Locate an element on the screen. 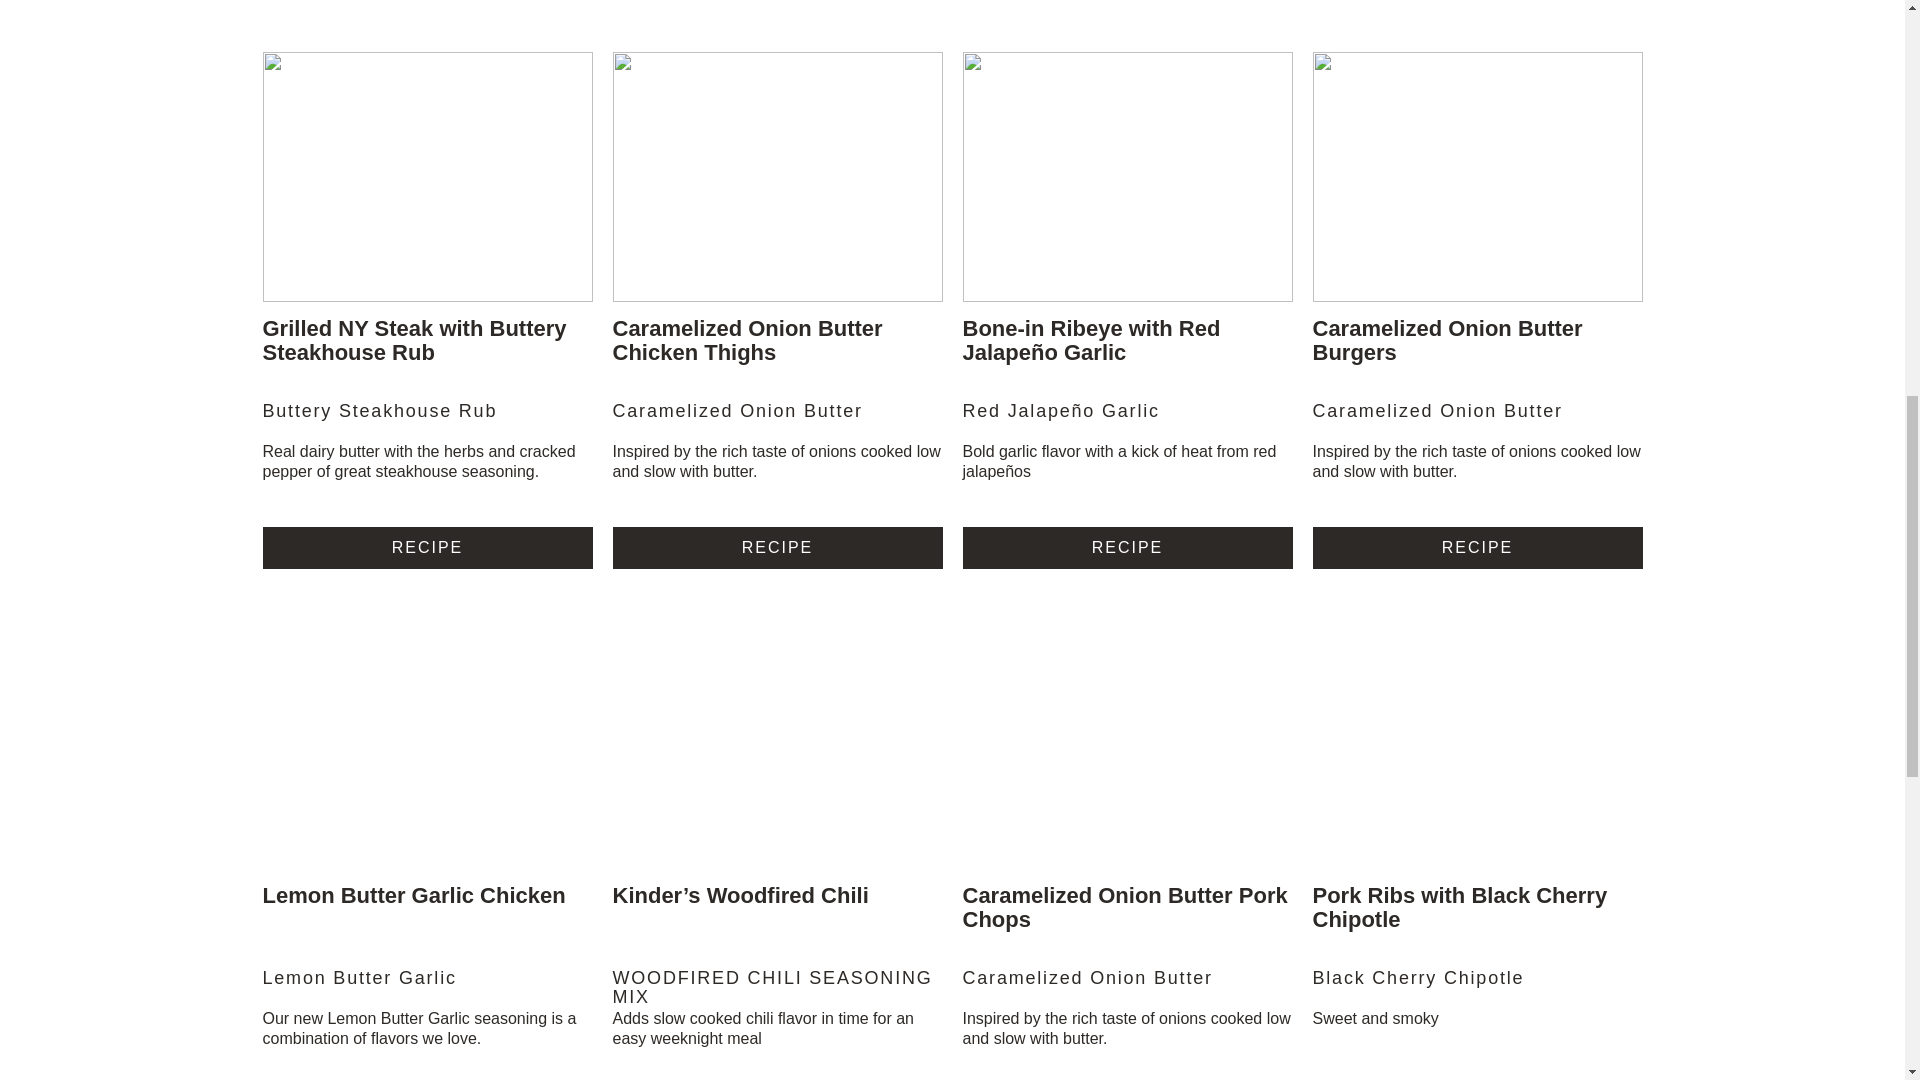 The width and height of the screenshot is (1920, 1080). Caramelized Onion Butter is located at coordinates (1476, 421).